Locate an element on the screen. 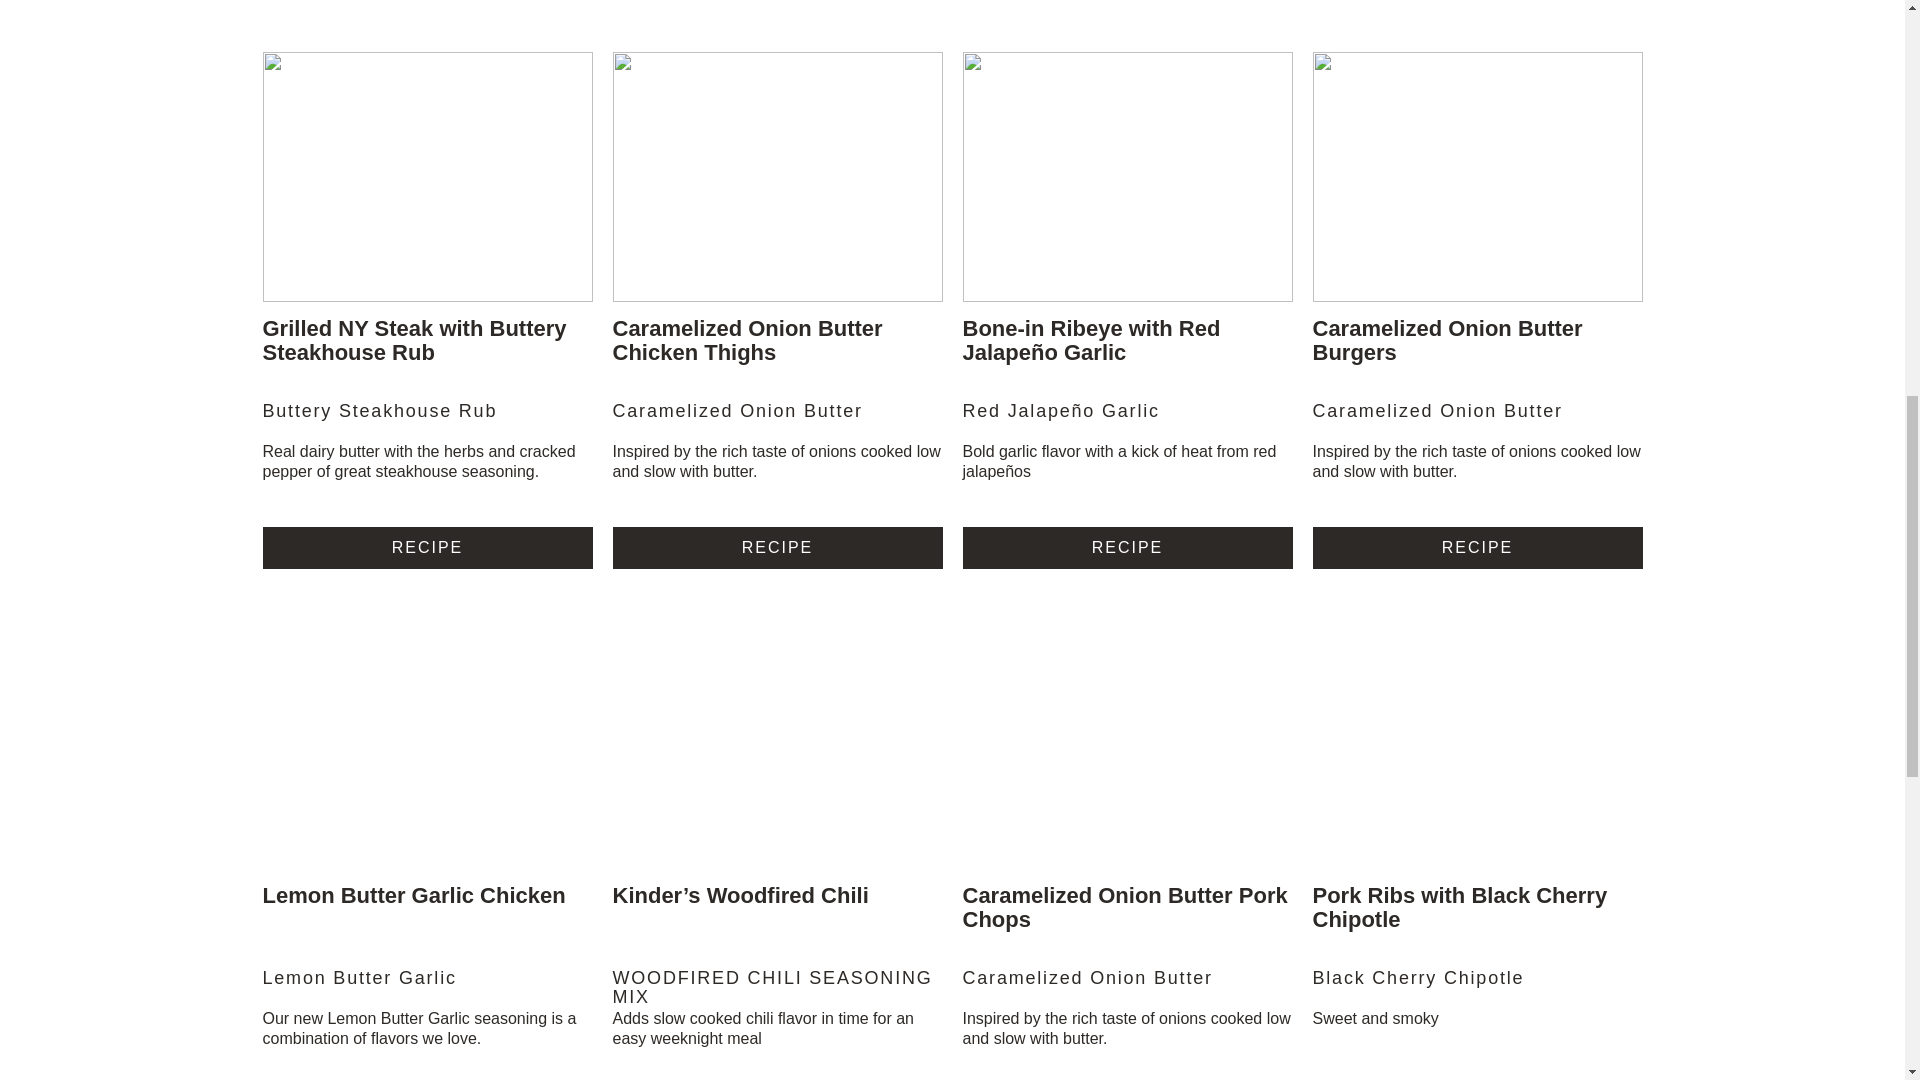 The width and height of the screenshot is (1920, 1080). Caramelized Onion Butter is located at coordinates (1476, 421).